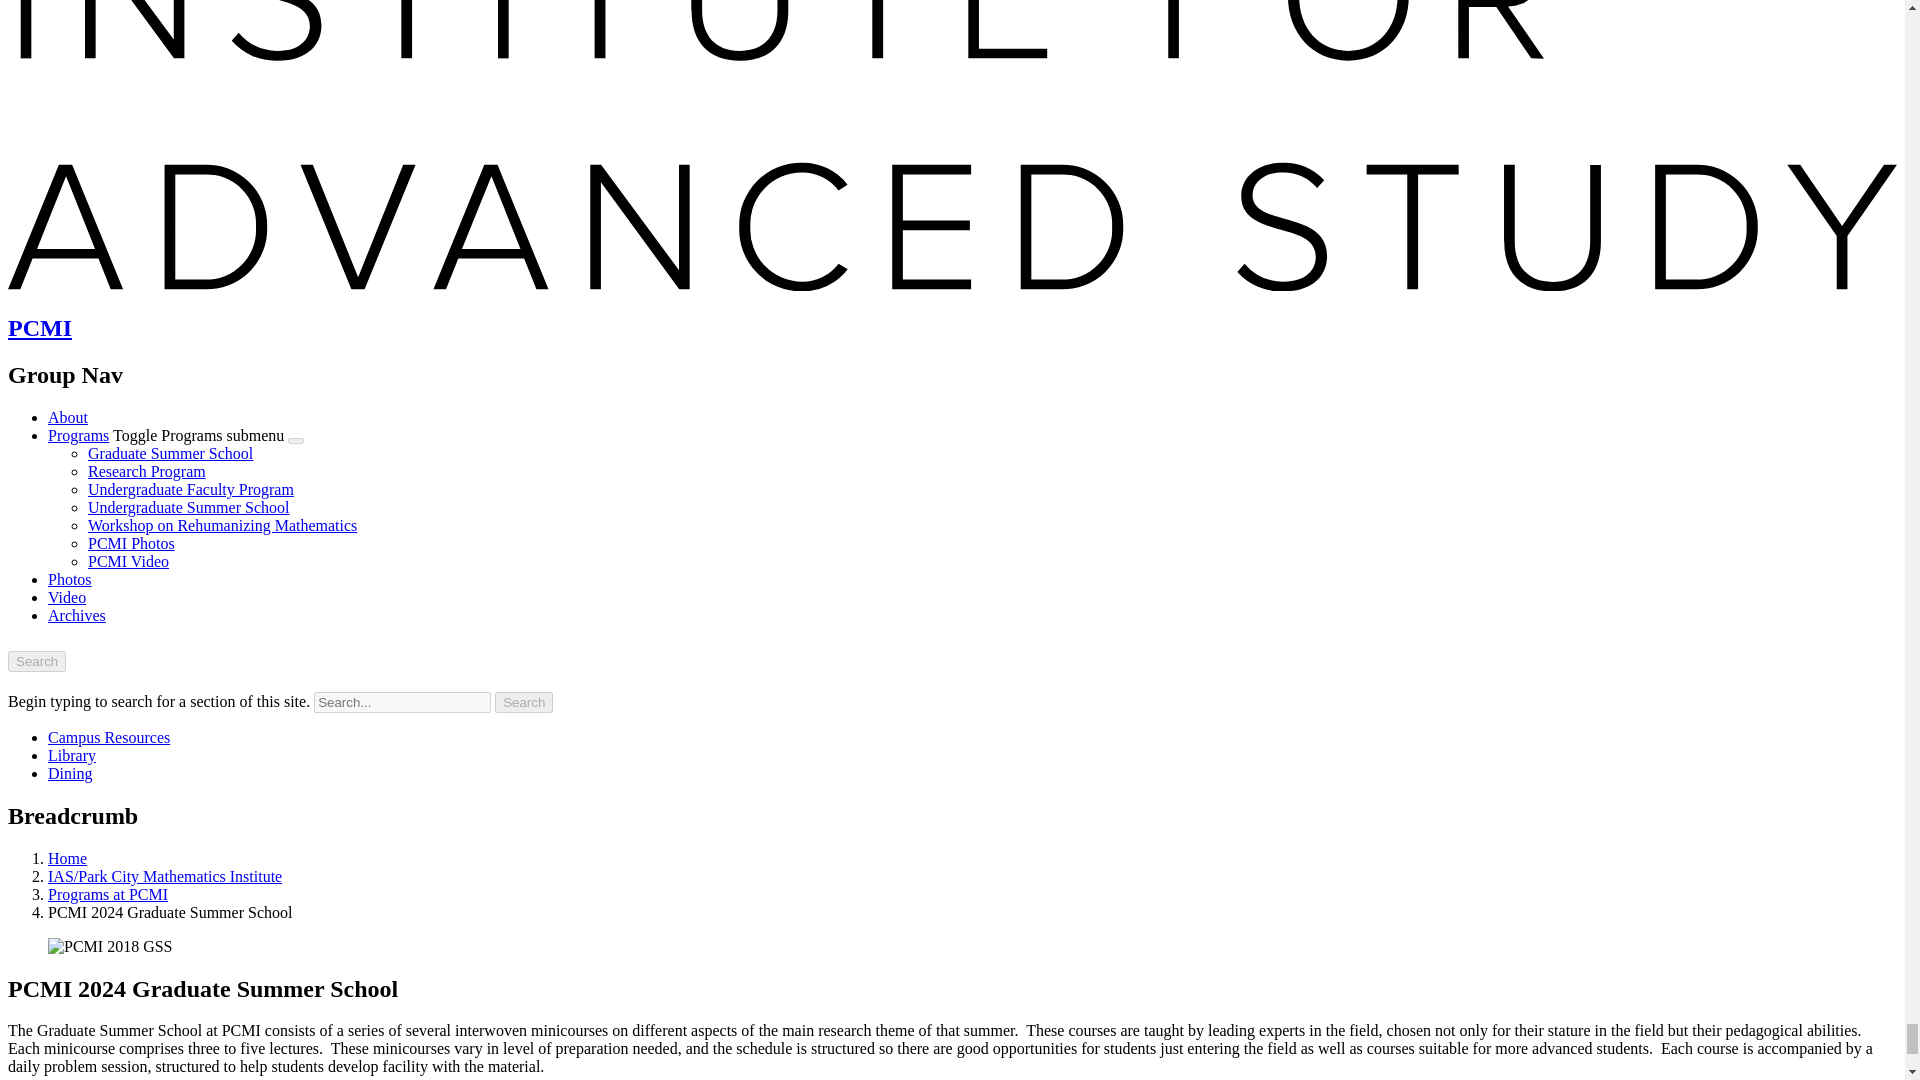 This screenshot has width=1920, height=1080. Describe the element at coordinates (70, 772) in the screenshot. I see `Dining` at that location.